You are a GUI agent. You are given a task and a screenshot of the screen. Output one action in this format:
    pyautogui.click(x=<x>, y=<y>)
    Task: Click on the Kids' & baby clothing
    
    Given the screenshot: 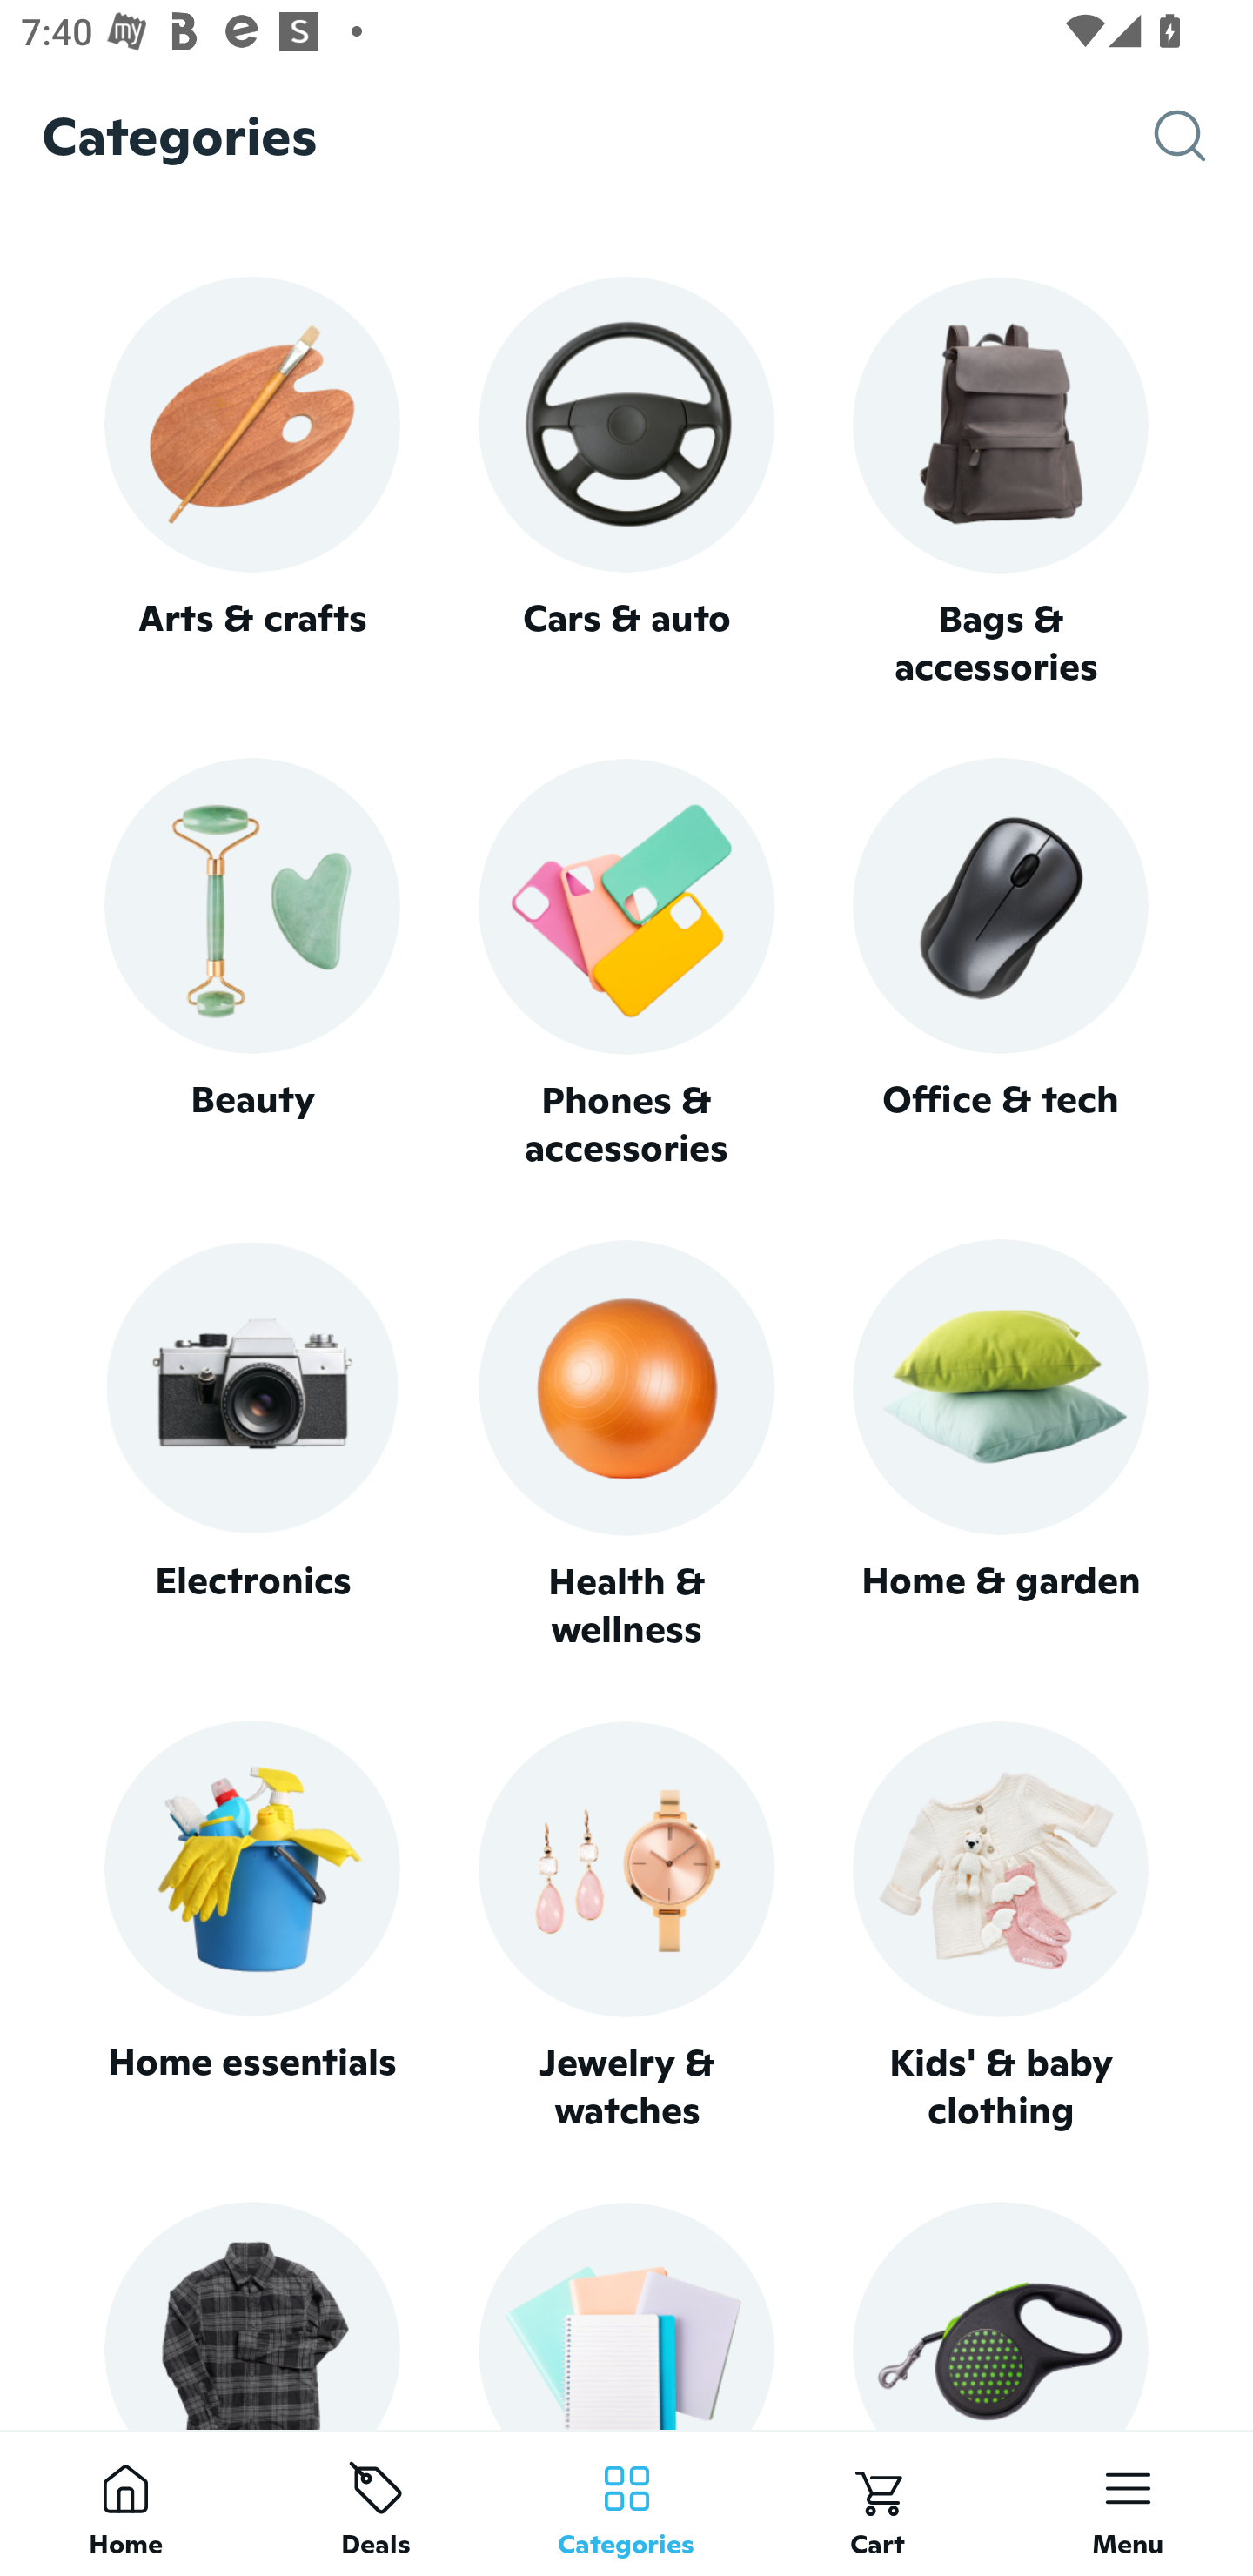 What is the action you would take?
    pyautogui.click(x=1001, y=1927)
    